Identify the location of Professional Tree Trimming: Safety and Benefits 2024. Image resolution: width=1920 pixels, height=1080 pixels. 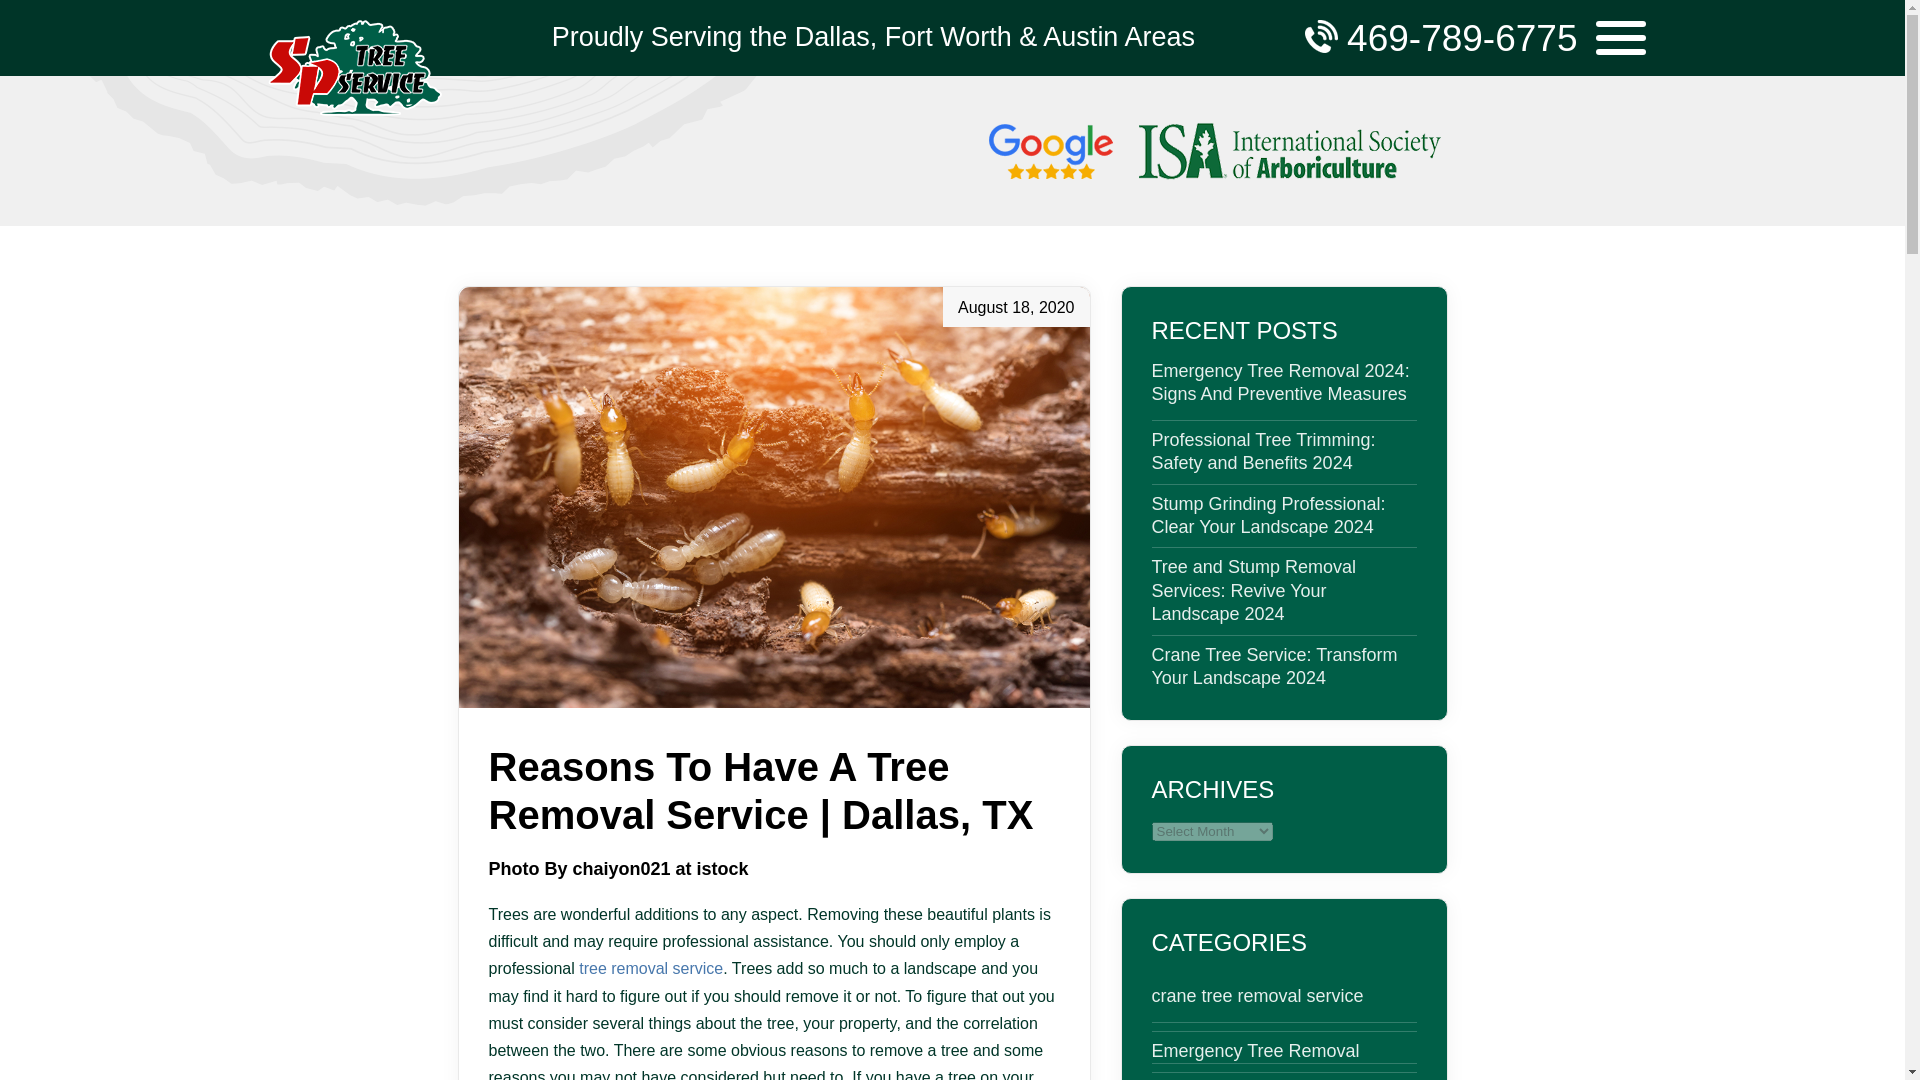
(1284, 452).